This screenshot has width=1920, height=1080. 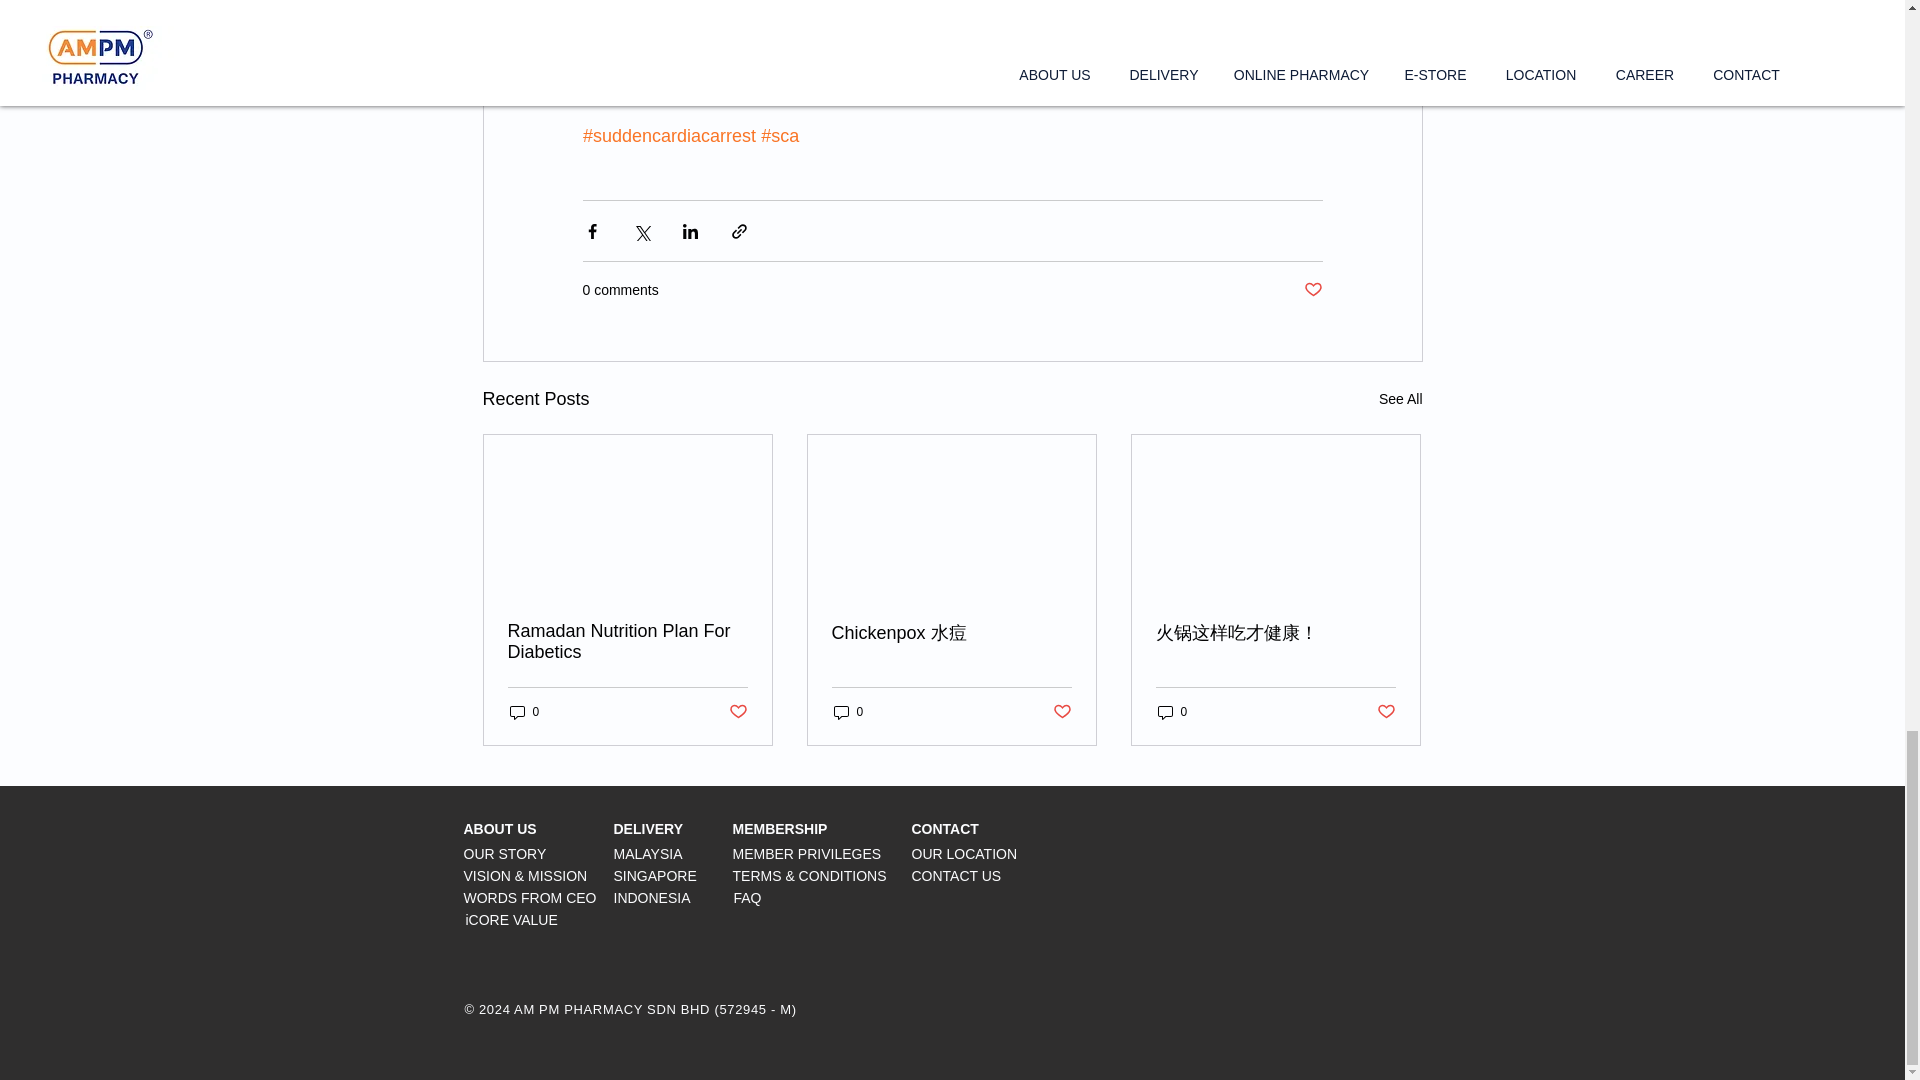 What do you see at coordinates (628, 642) in the screenshot?
I see `Ramadan Nutrition Plan For Diabetics` at bounding box center [628, 642].